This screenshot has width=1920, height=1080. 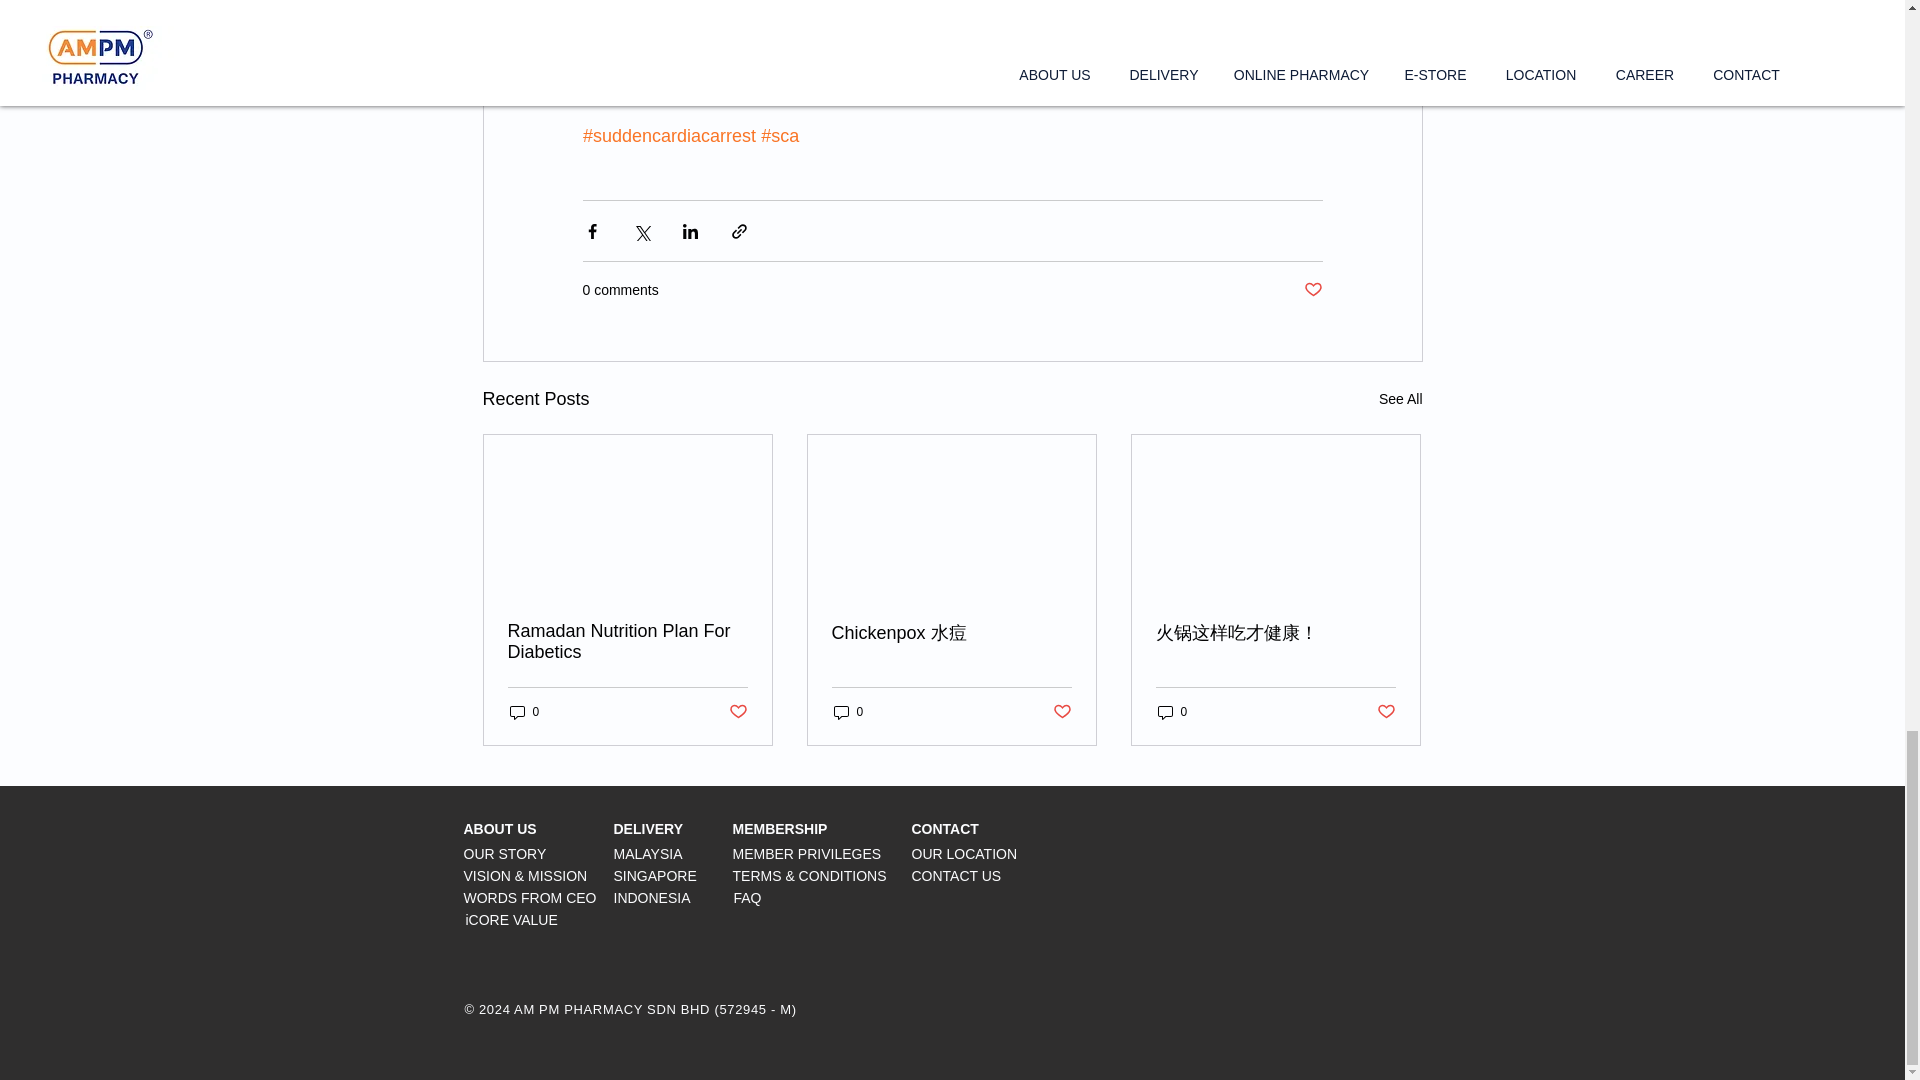 What do you see at coordinates (628, 642) in the screenshot?
I see `Ramadan Nutrition Plan For Diabetics` at bounding box center [628, 642].